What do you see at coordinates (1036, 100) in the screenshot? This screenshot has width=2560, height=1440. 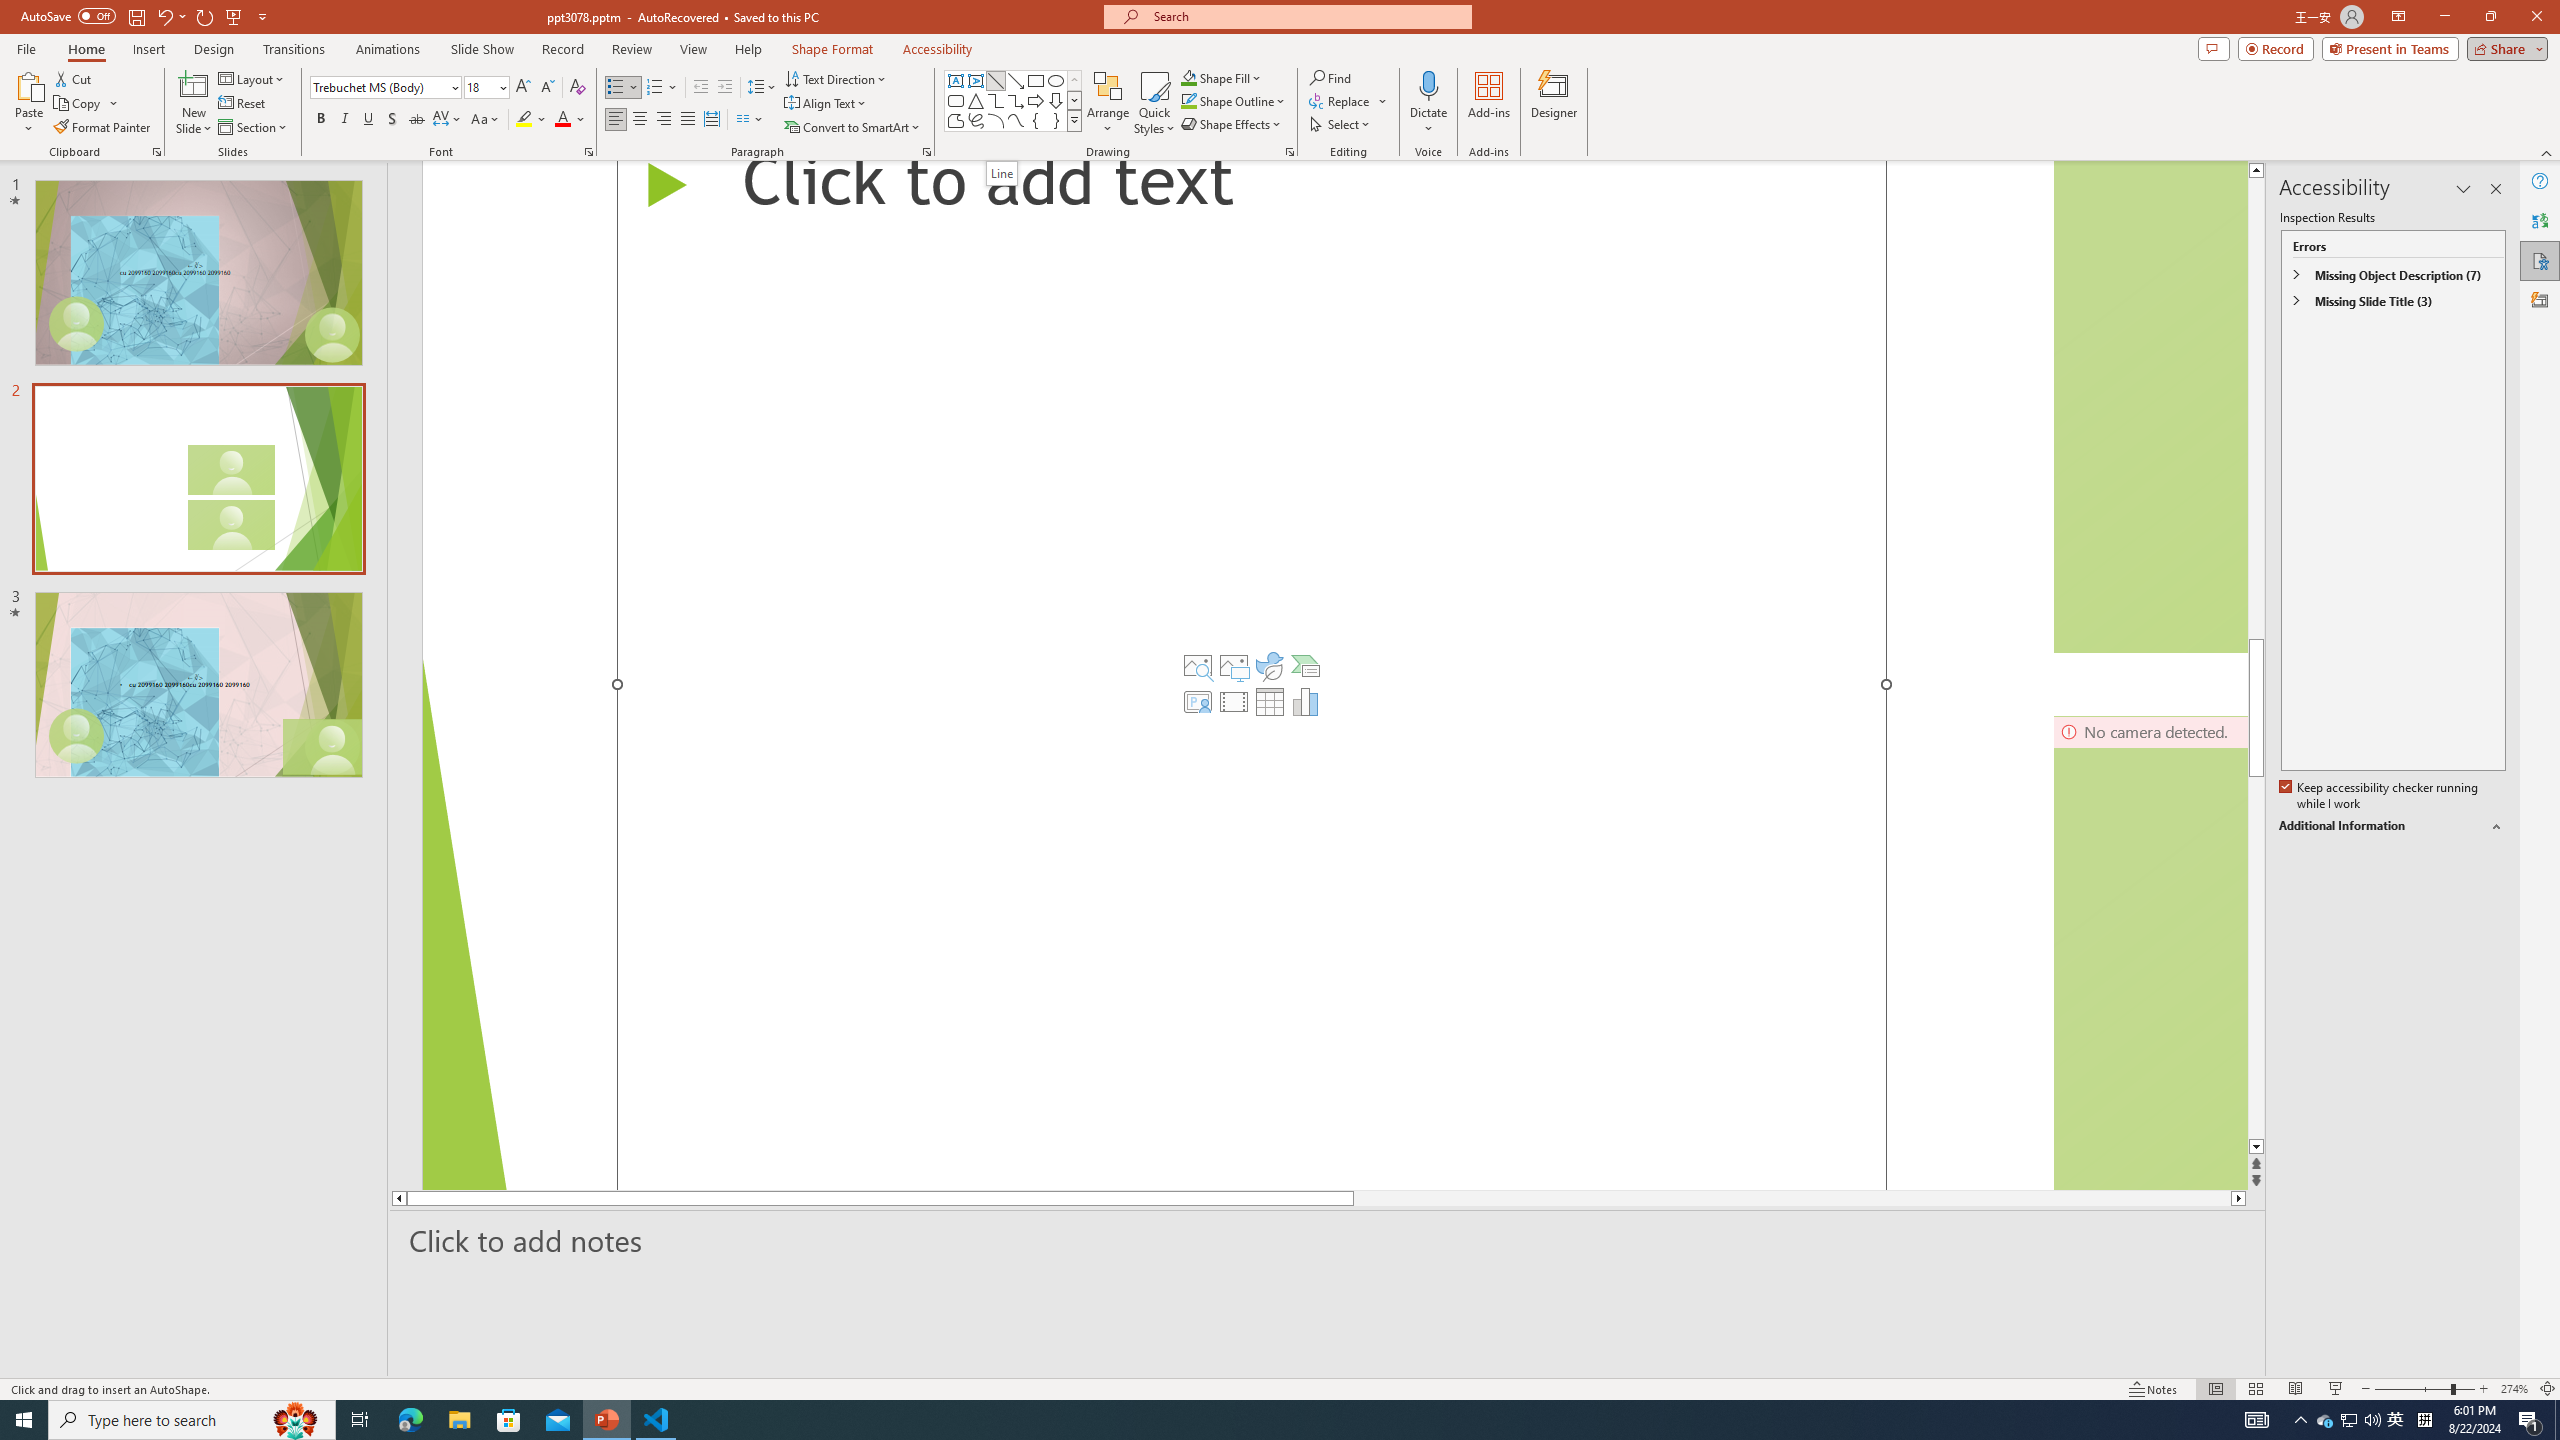 I see `Arrow: Right` at bounding box center [1036, 100].